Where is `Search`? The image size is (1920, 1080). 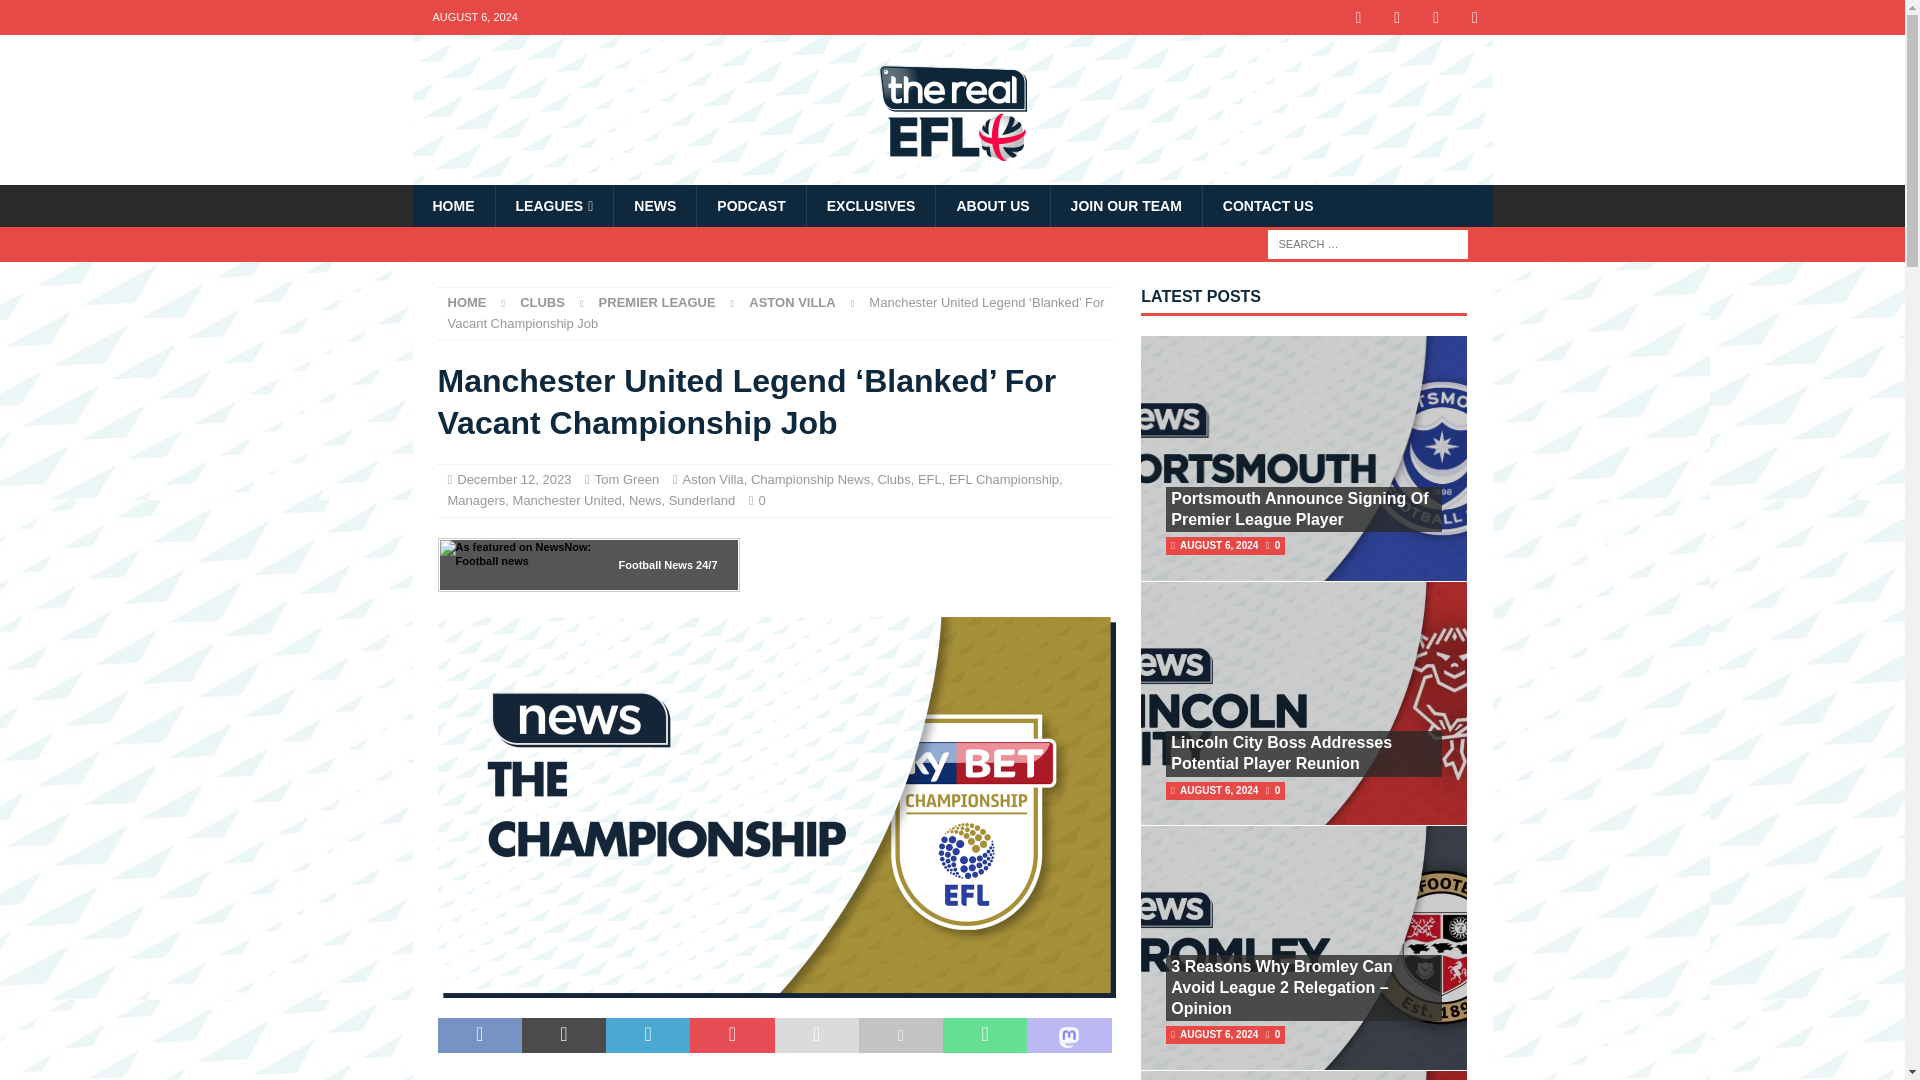
Search is located at coordinates (74, 16).